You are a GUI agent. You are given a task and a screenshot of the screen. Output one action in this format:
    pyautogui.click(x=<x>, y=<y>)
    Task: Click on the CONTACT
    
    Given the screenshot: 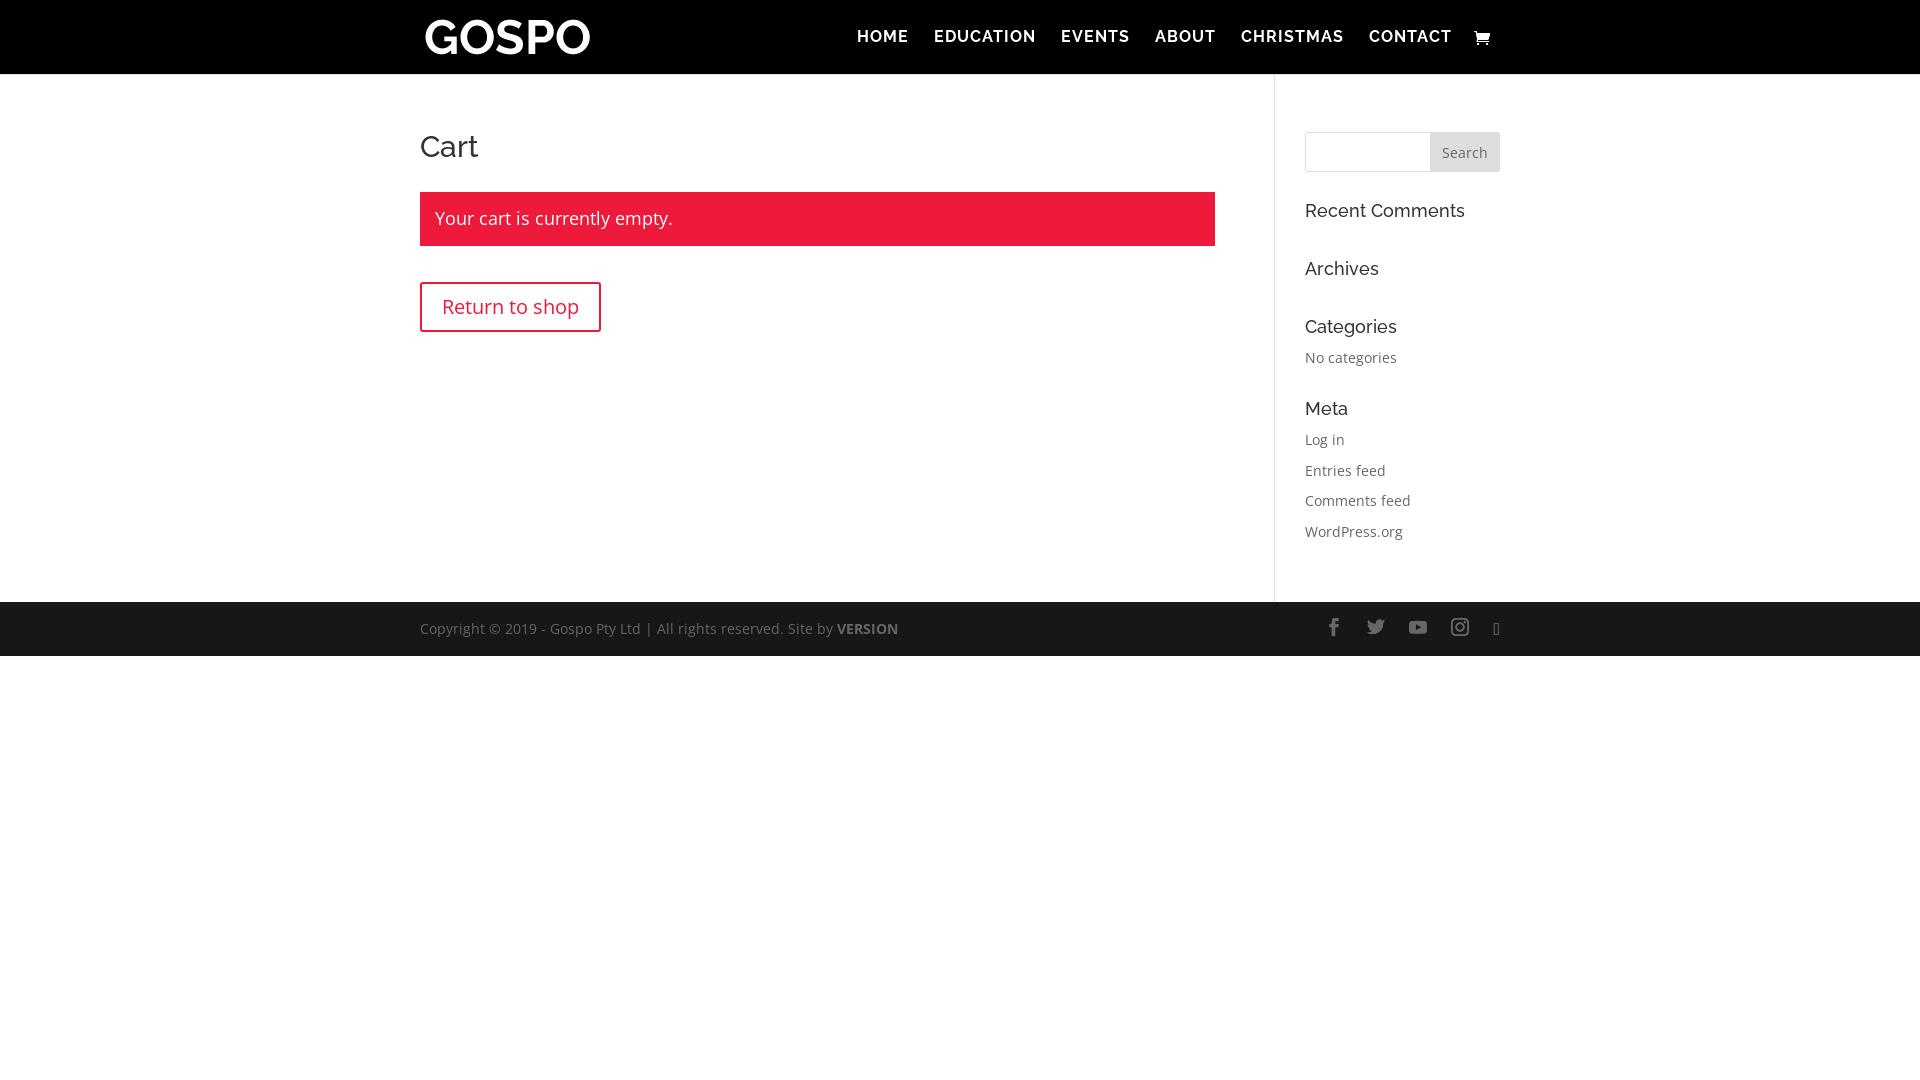 What is the action you would take?
    pyautogui.click(x=1410, y=52)
    